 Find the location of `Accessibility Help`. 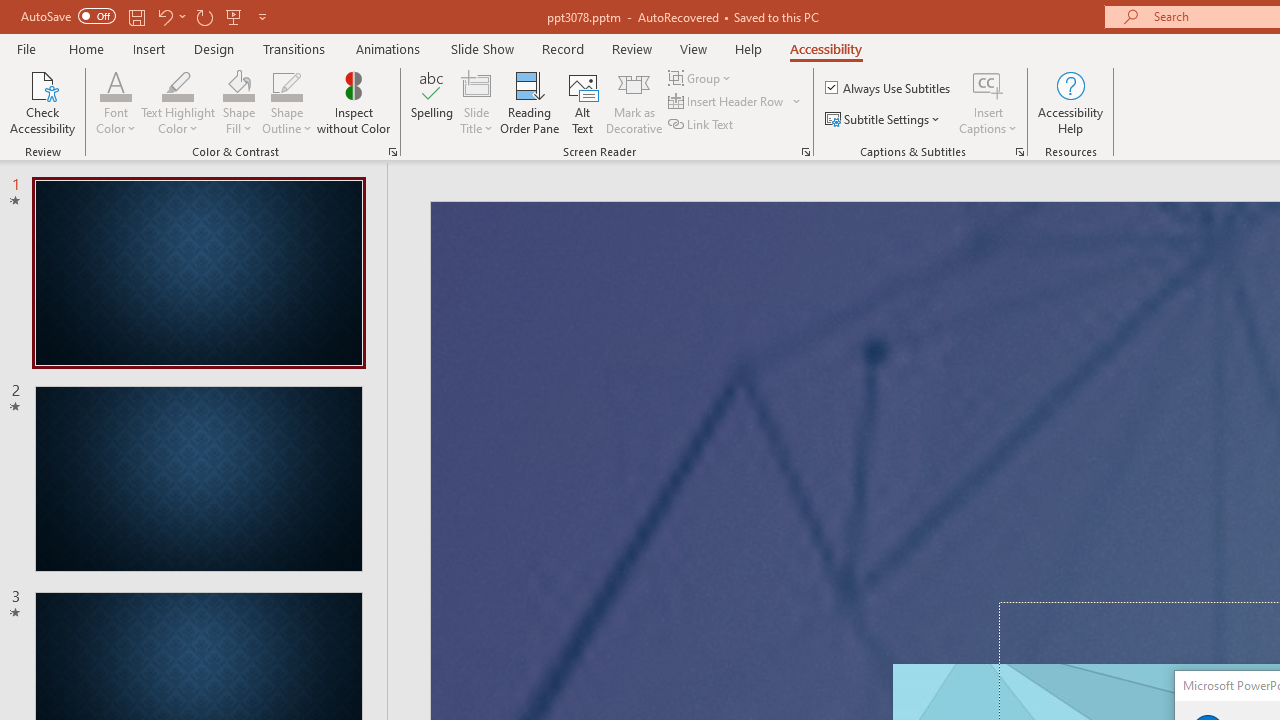

Accessibility Help is located at coordinates (1070, 102).